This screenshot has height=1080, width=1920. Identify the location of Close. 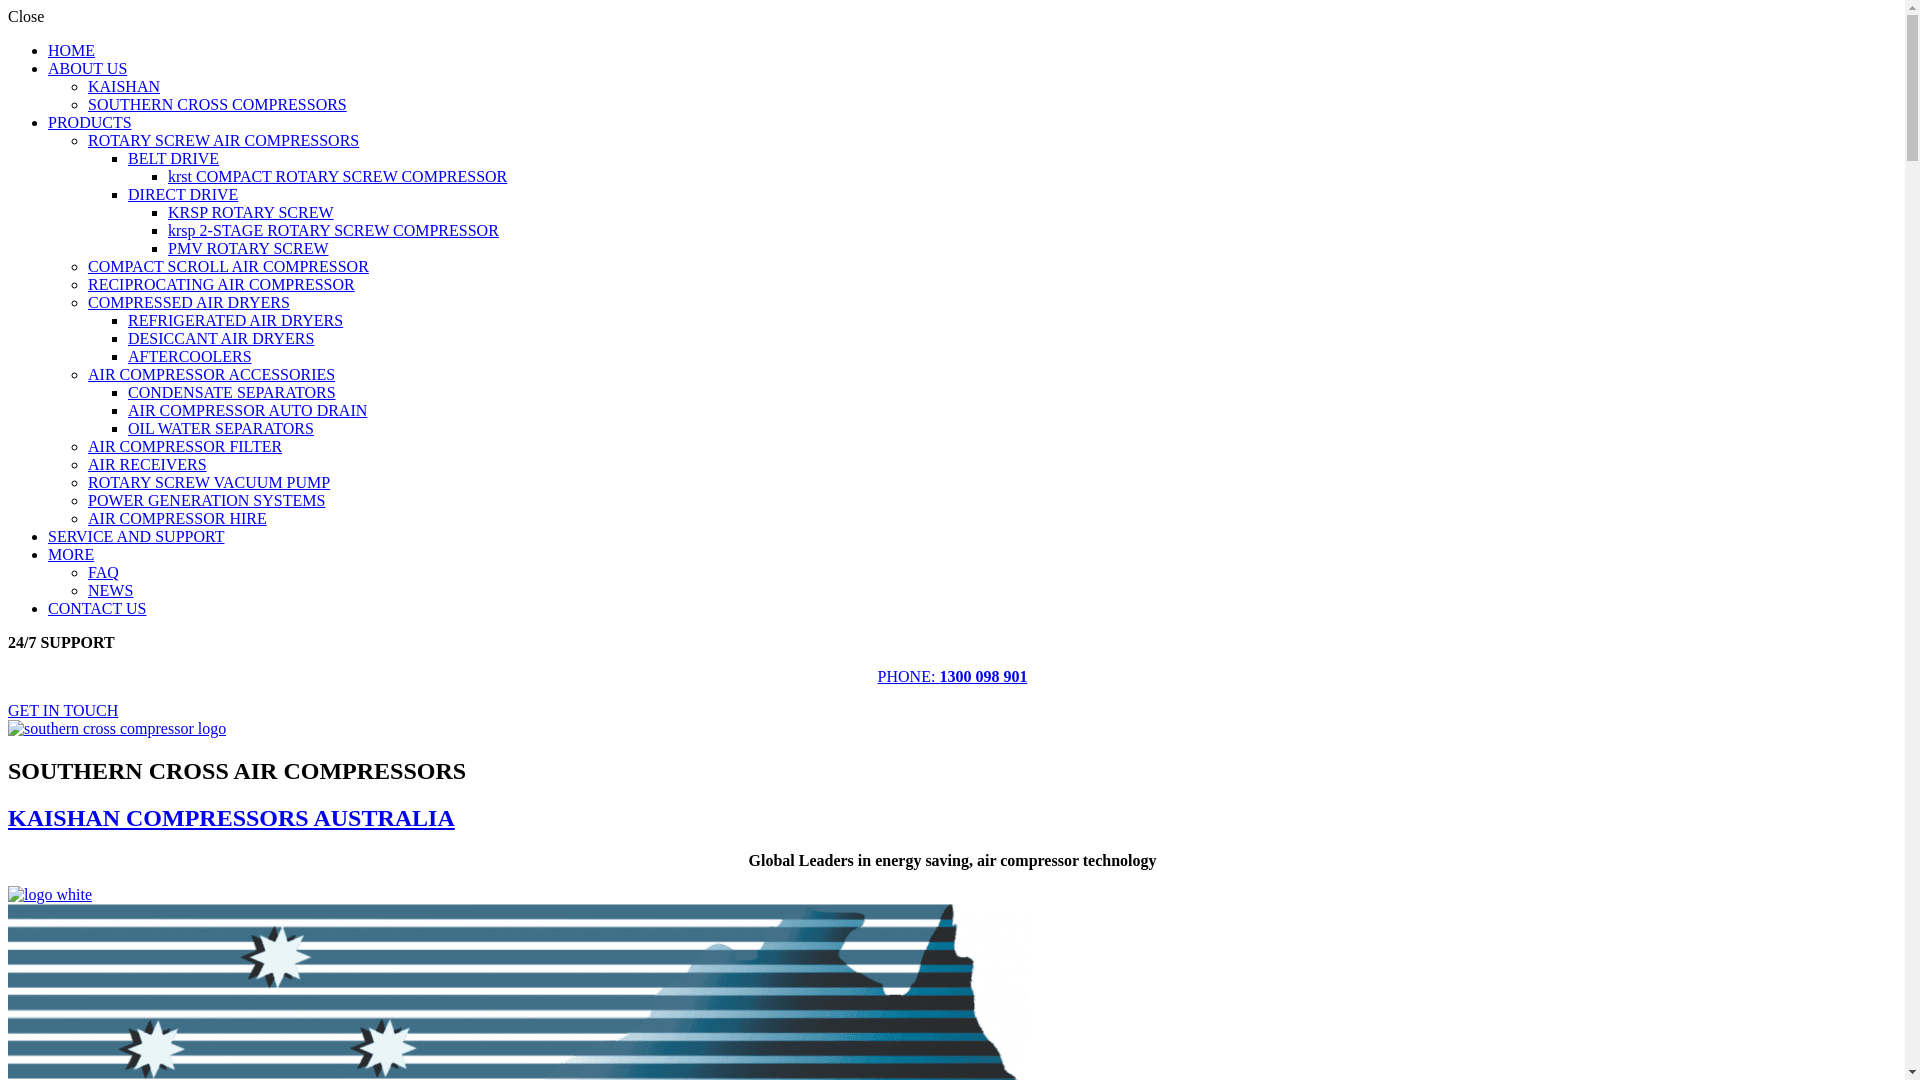
(26, 16).